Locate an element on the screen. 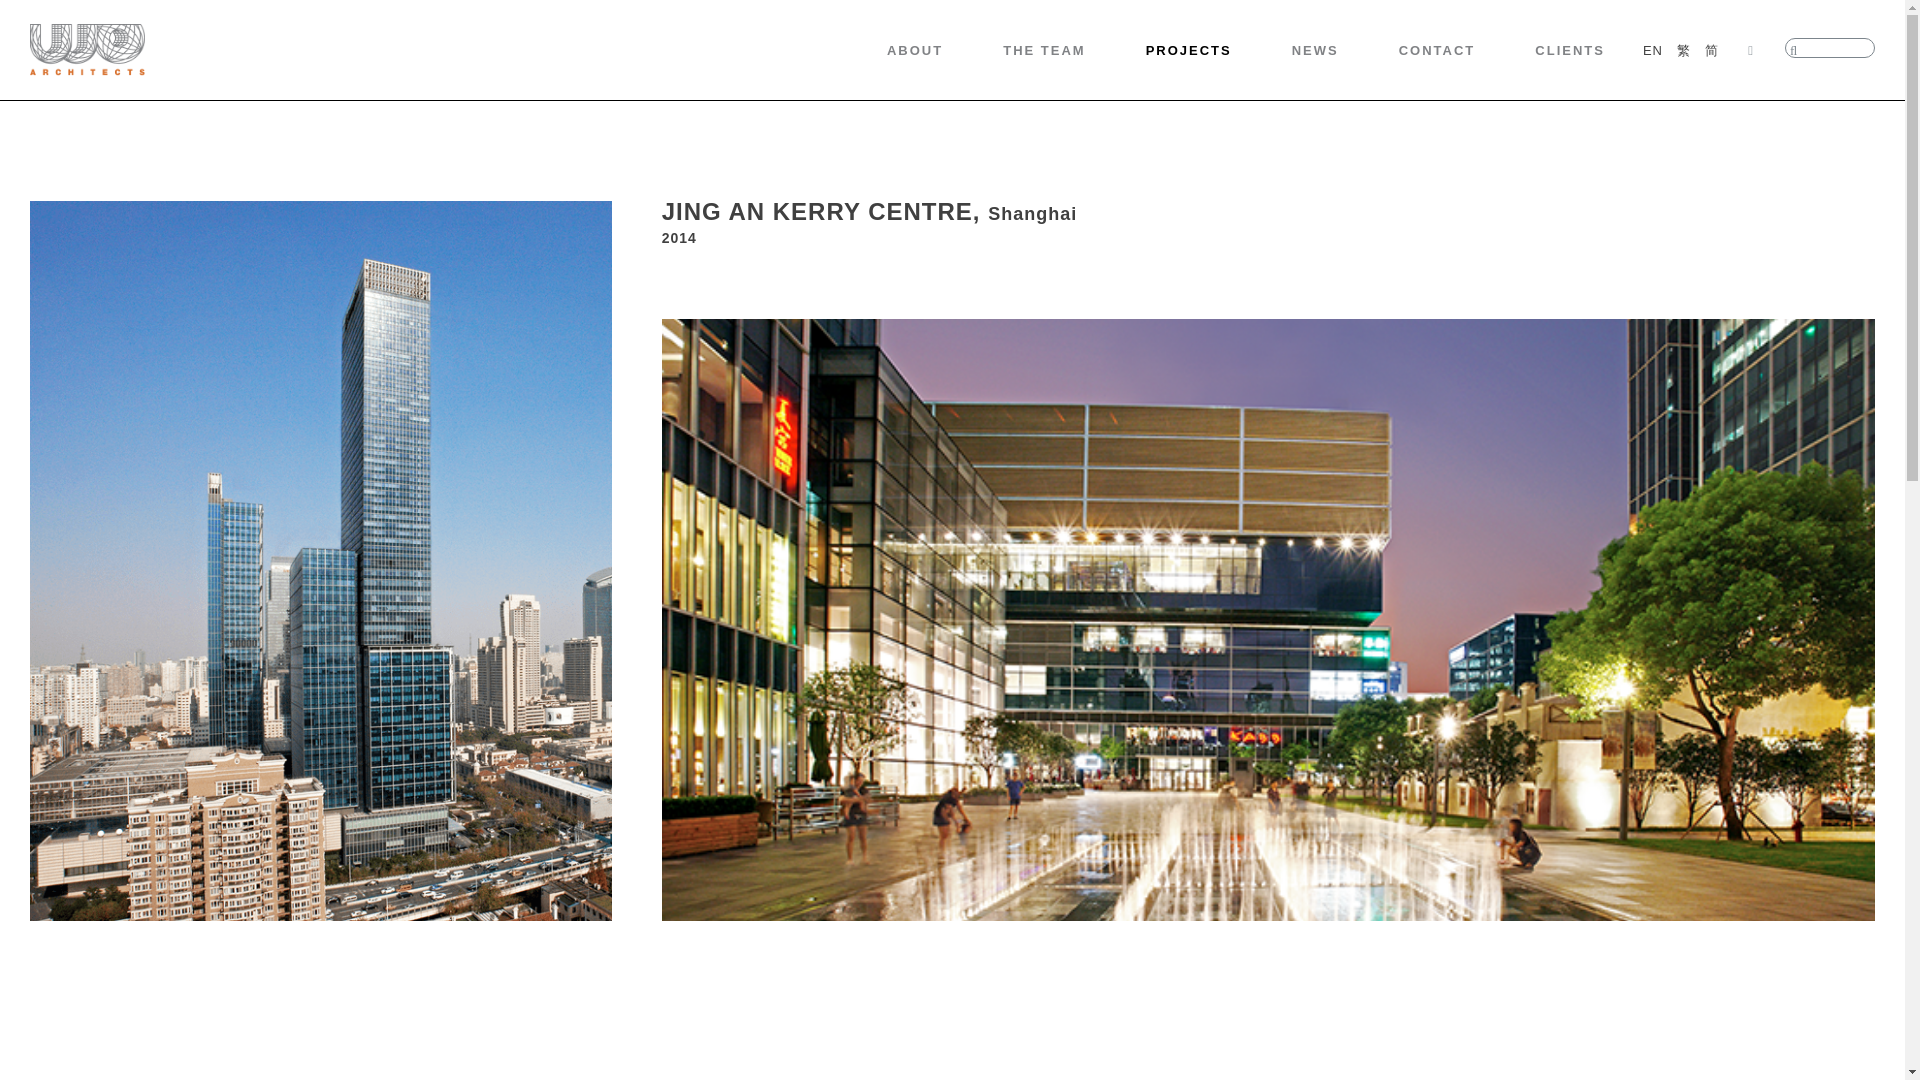  NEWS is located at coordinates (1315, 50).